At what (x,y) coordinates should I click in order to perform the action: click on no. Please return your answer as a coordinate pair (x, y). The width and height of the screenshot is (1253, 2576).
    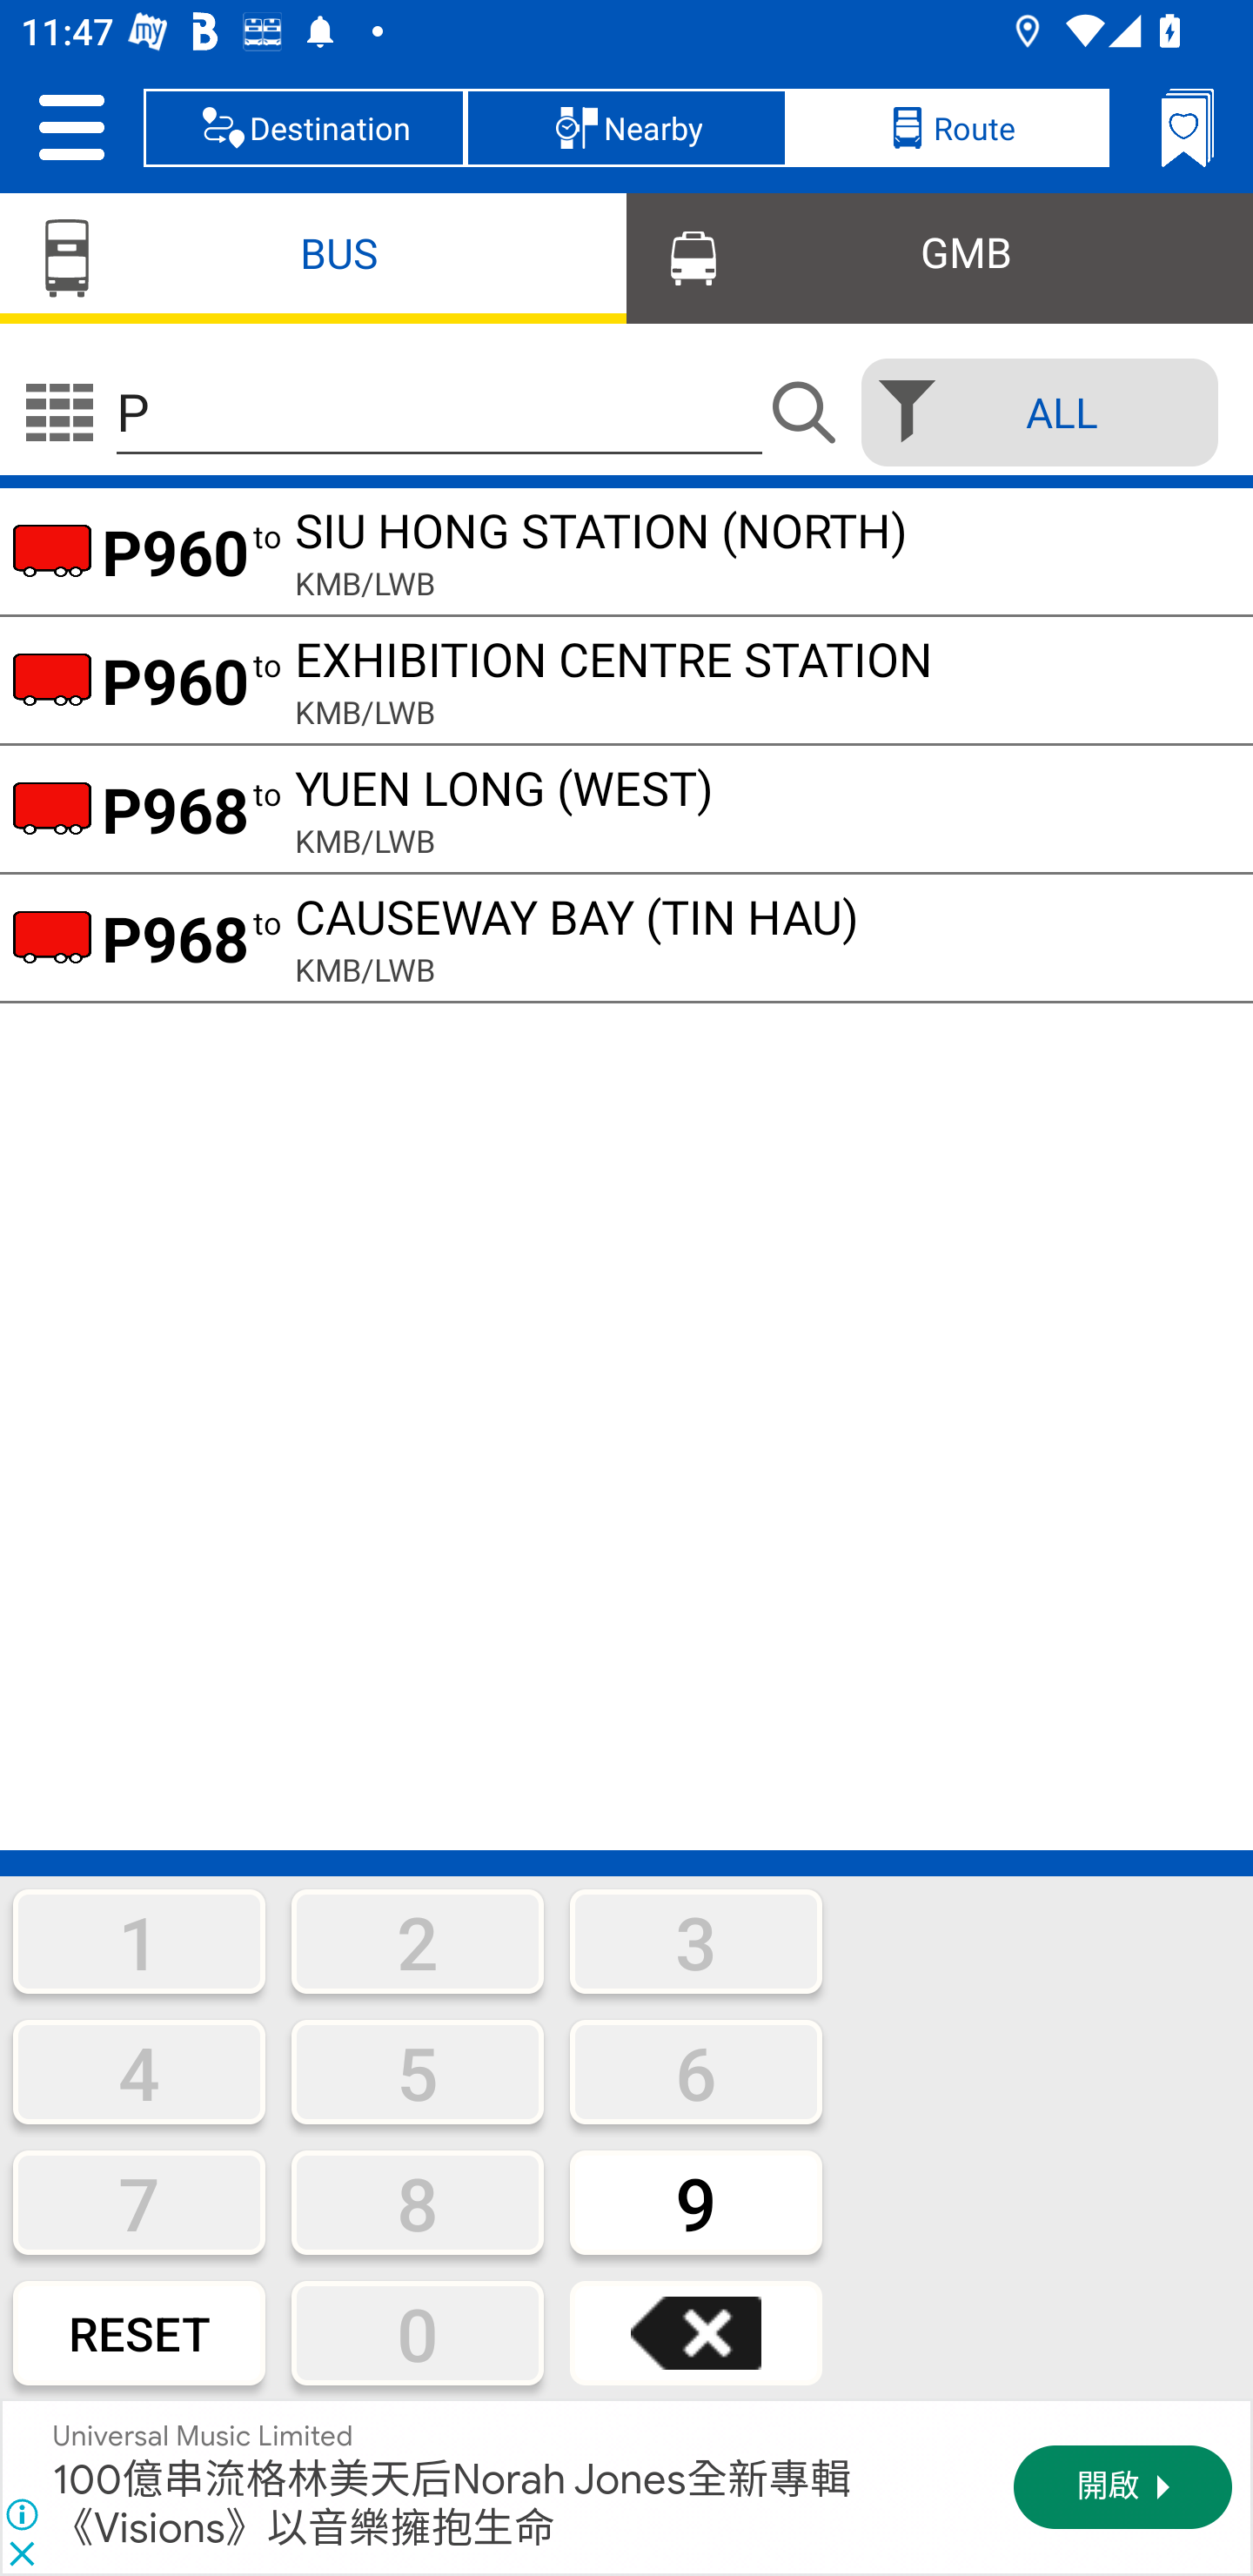
    Looking at the image, I should click on (59, 413).